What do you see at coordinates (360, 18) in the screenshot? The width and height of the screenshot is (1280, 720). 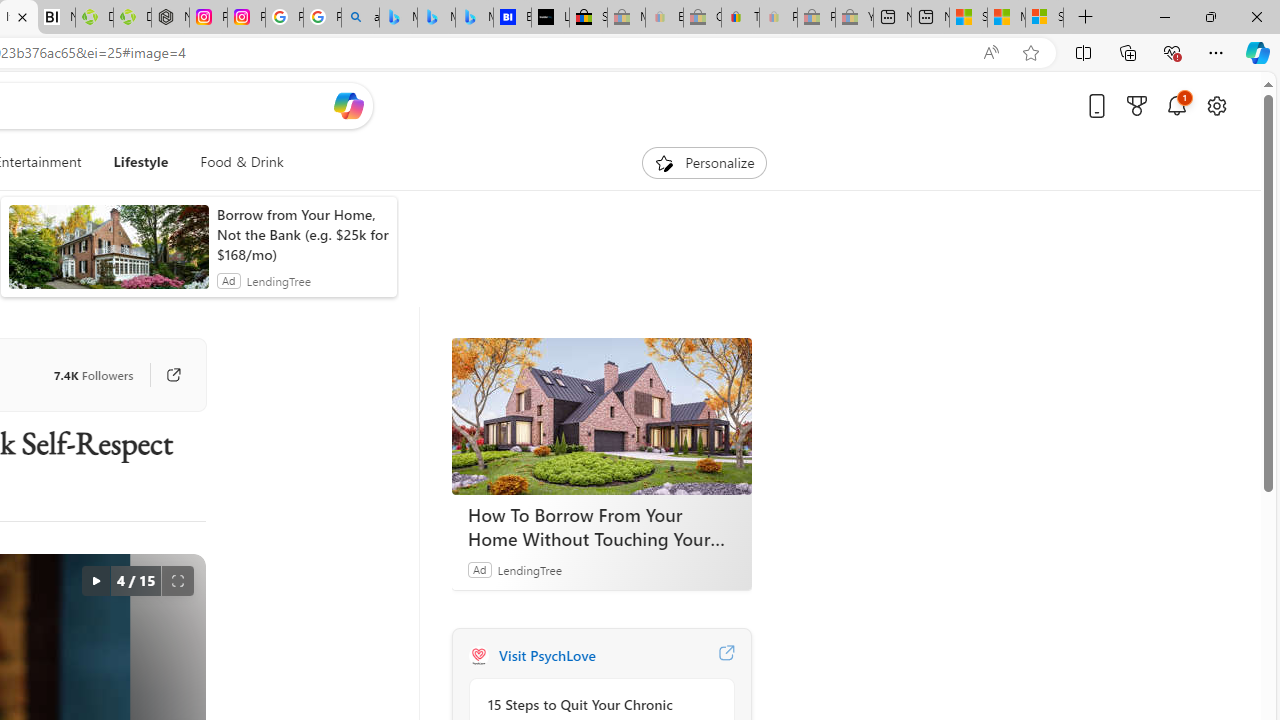 I see `alabama high school quarterback dies - Search` at bounding box center [360, 18].